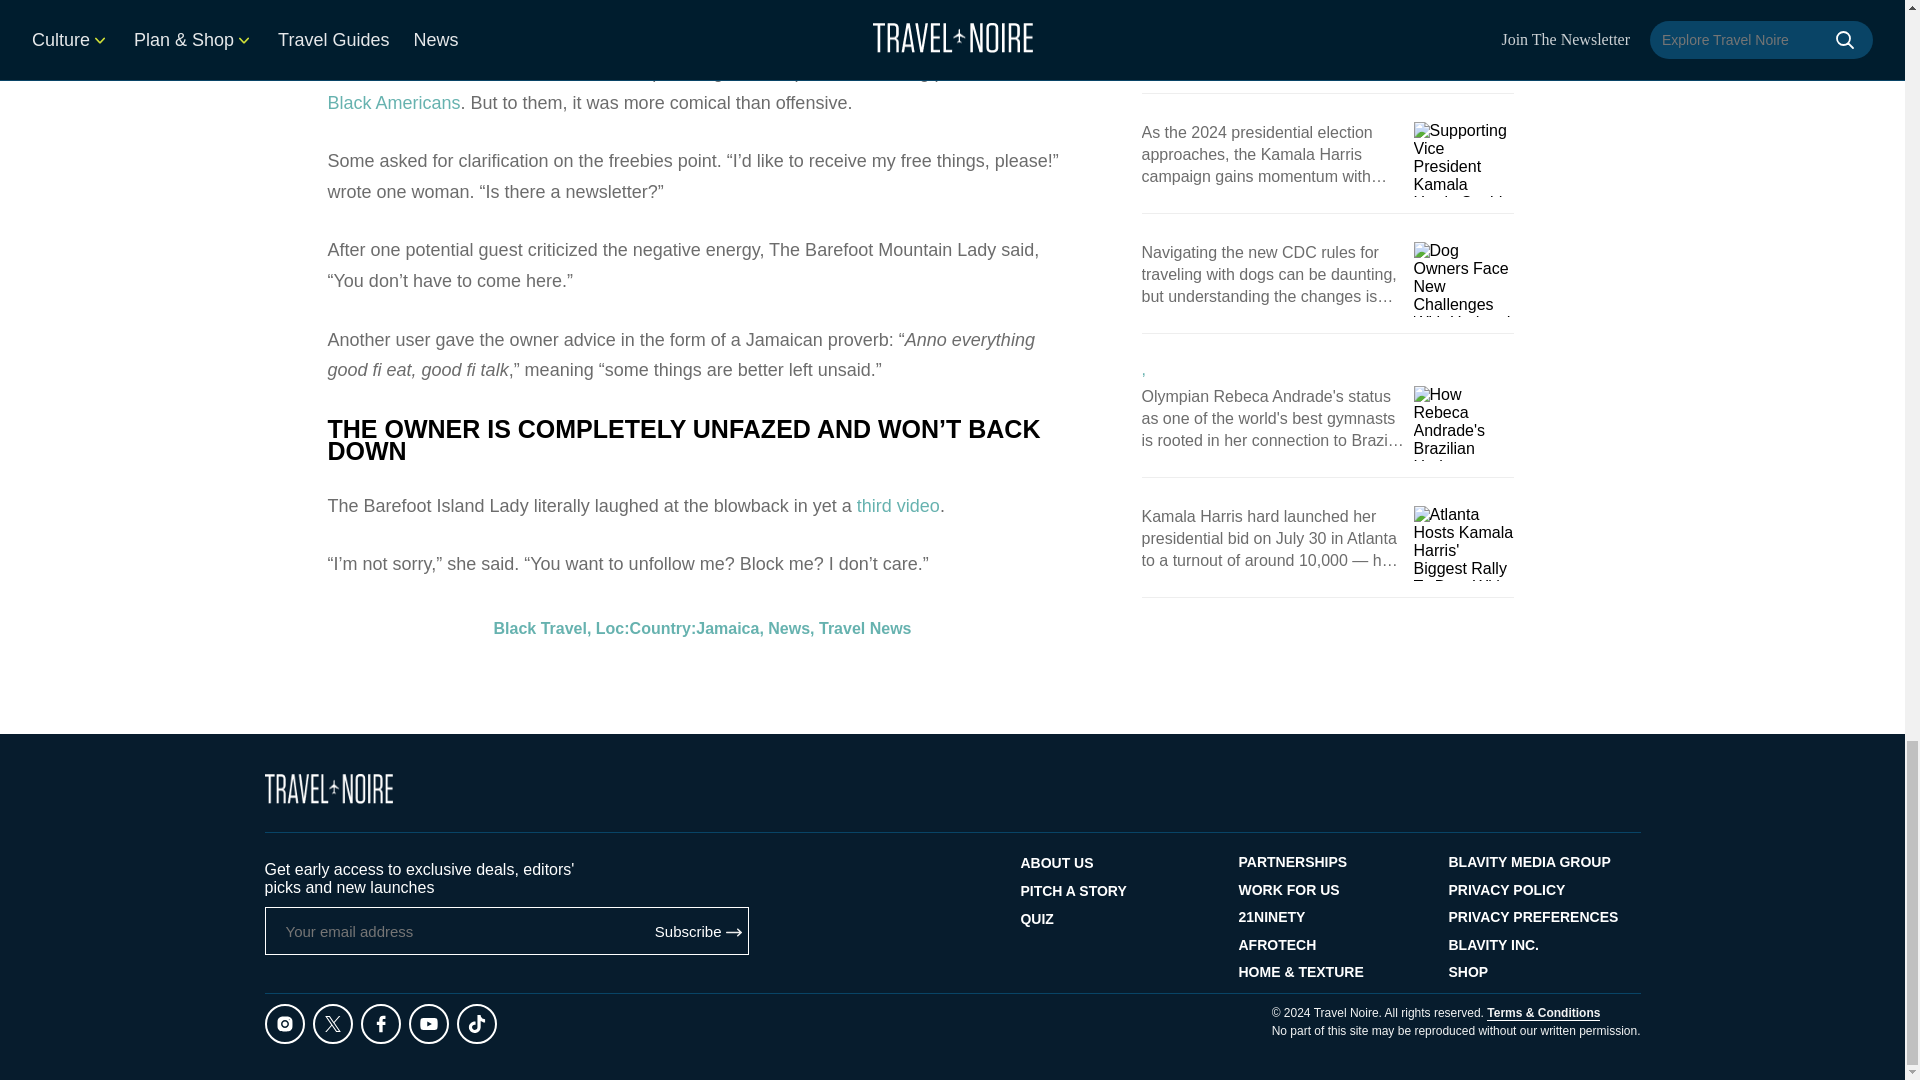 Image resolution: width=1920 pixels, height=1080 pixels. Describe the element at coordinates (678, 124) in the screenshot. I see `Loc:Country:Jamaica` at that location.